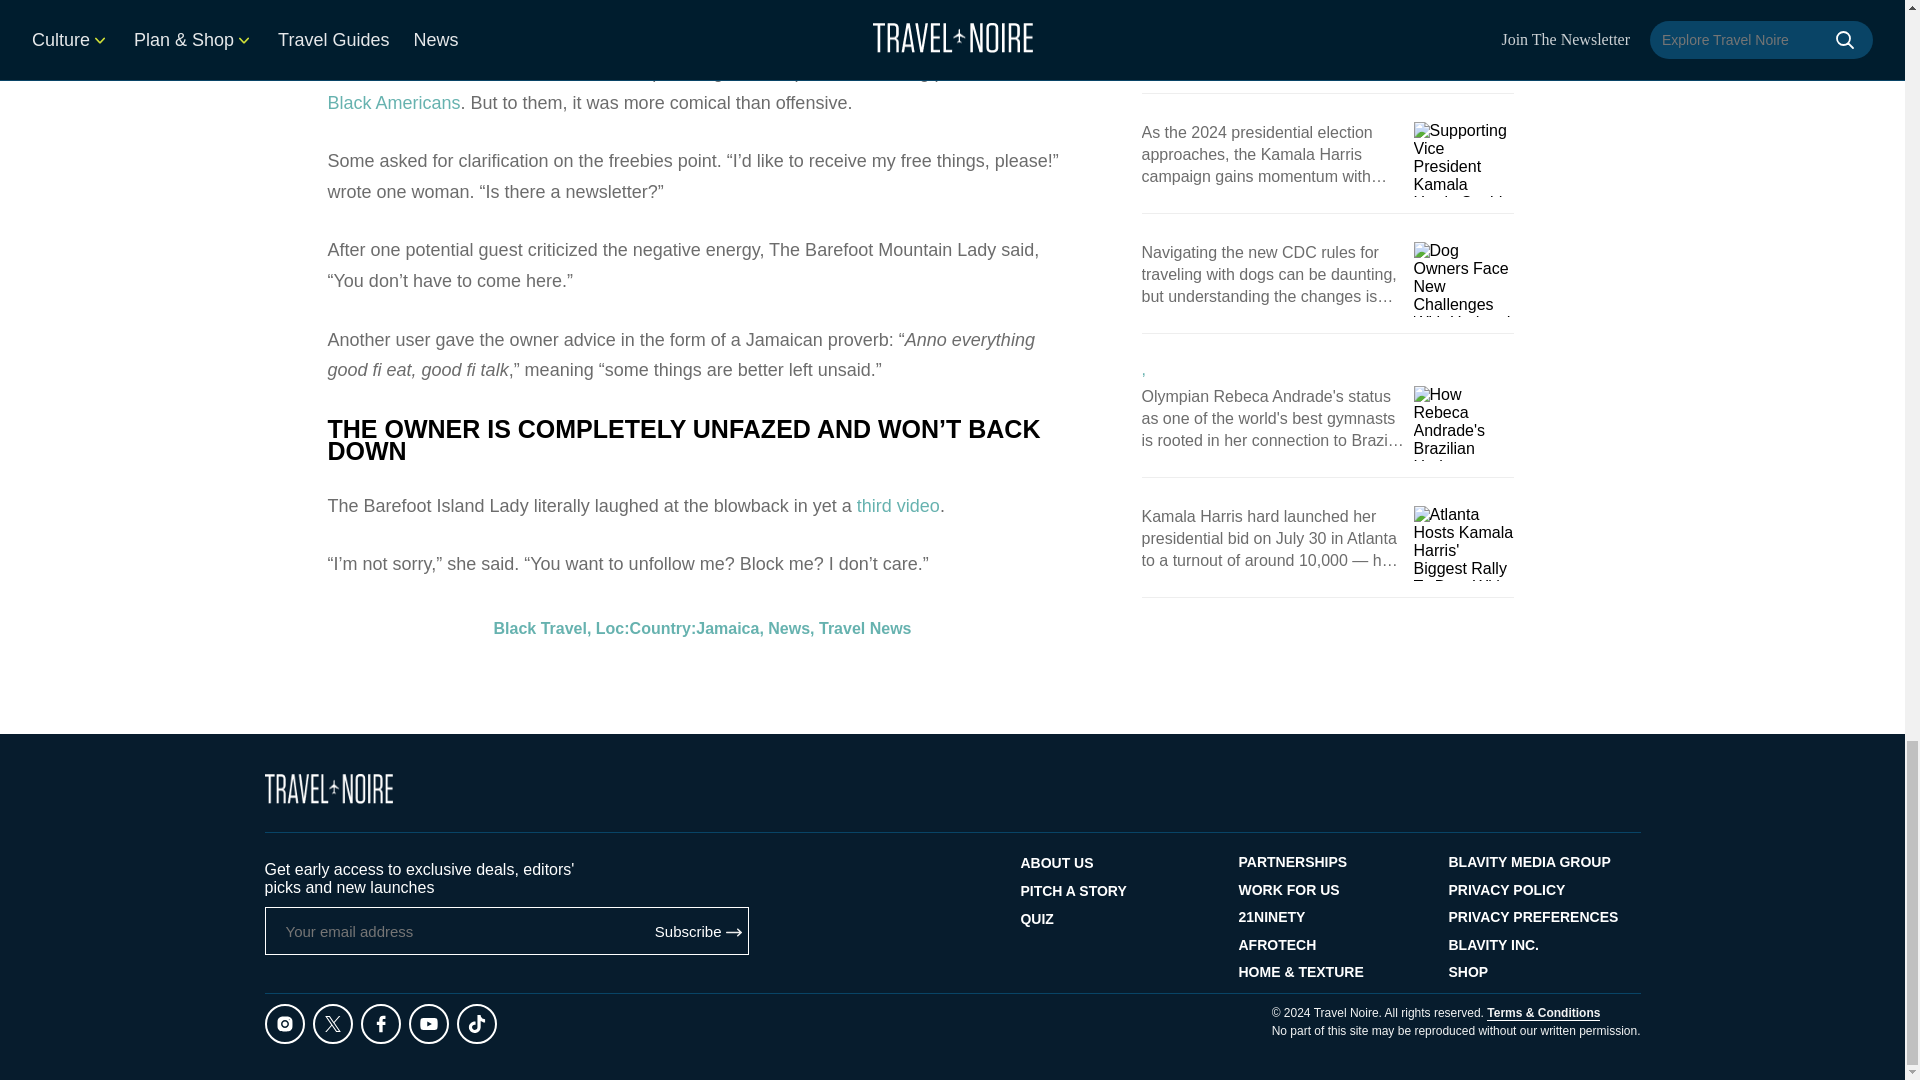 Image resolution: width=1920 pixels, height=1080 pixels. Describe the element at coordinates (678, 124) in the screenshot. I see `Loc:Country:Jamaica` at that location.